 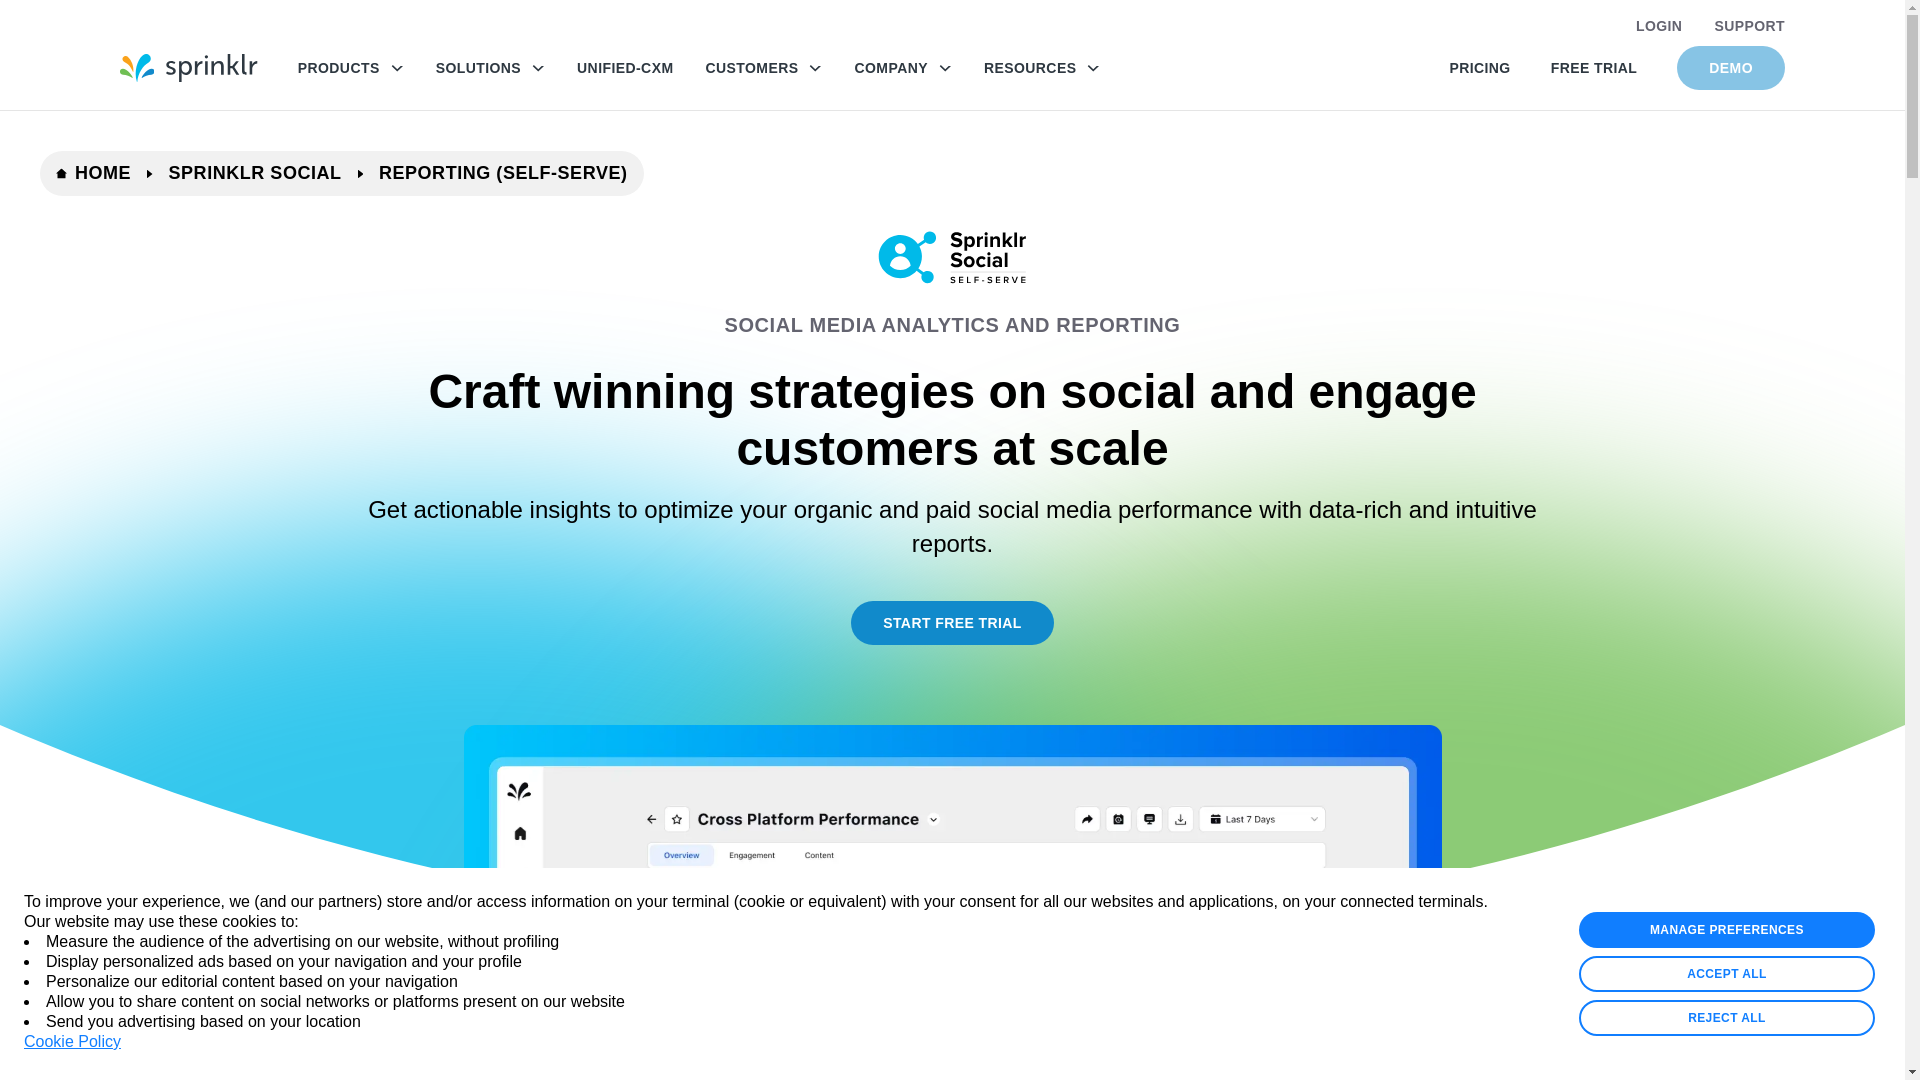 I want to click on REJECT ALL, so click(x=1726, y=1018).